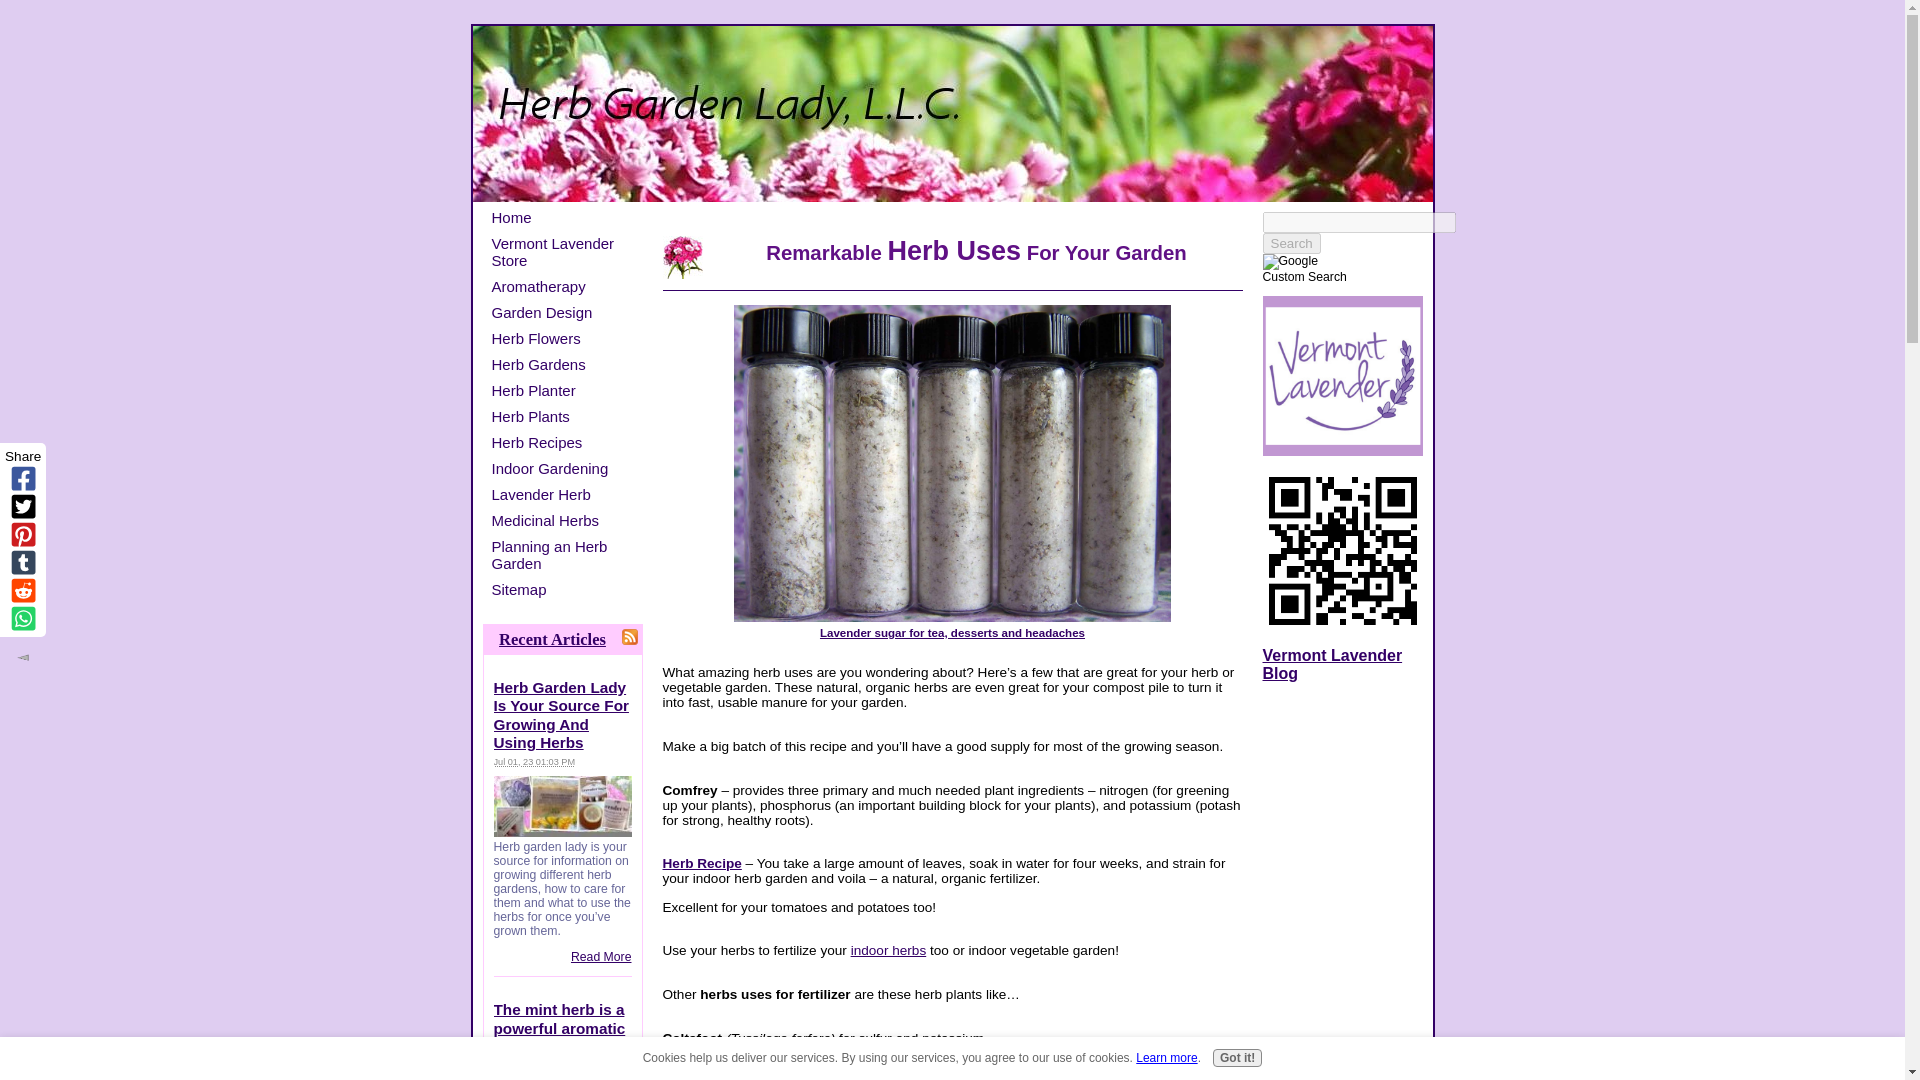  What do you see at coordinates (561, 714) in the screenshot?
I see `Herb Garden Lady Is Your Source For Growing And Using Herbs` at bounding box center [561, 714].